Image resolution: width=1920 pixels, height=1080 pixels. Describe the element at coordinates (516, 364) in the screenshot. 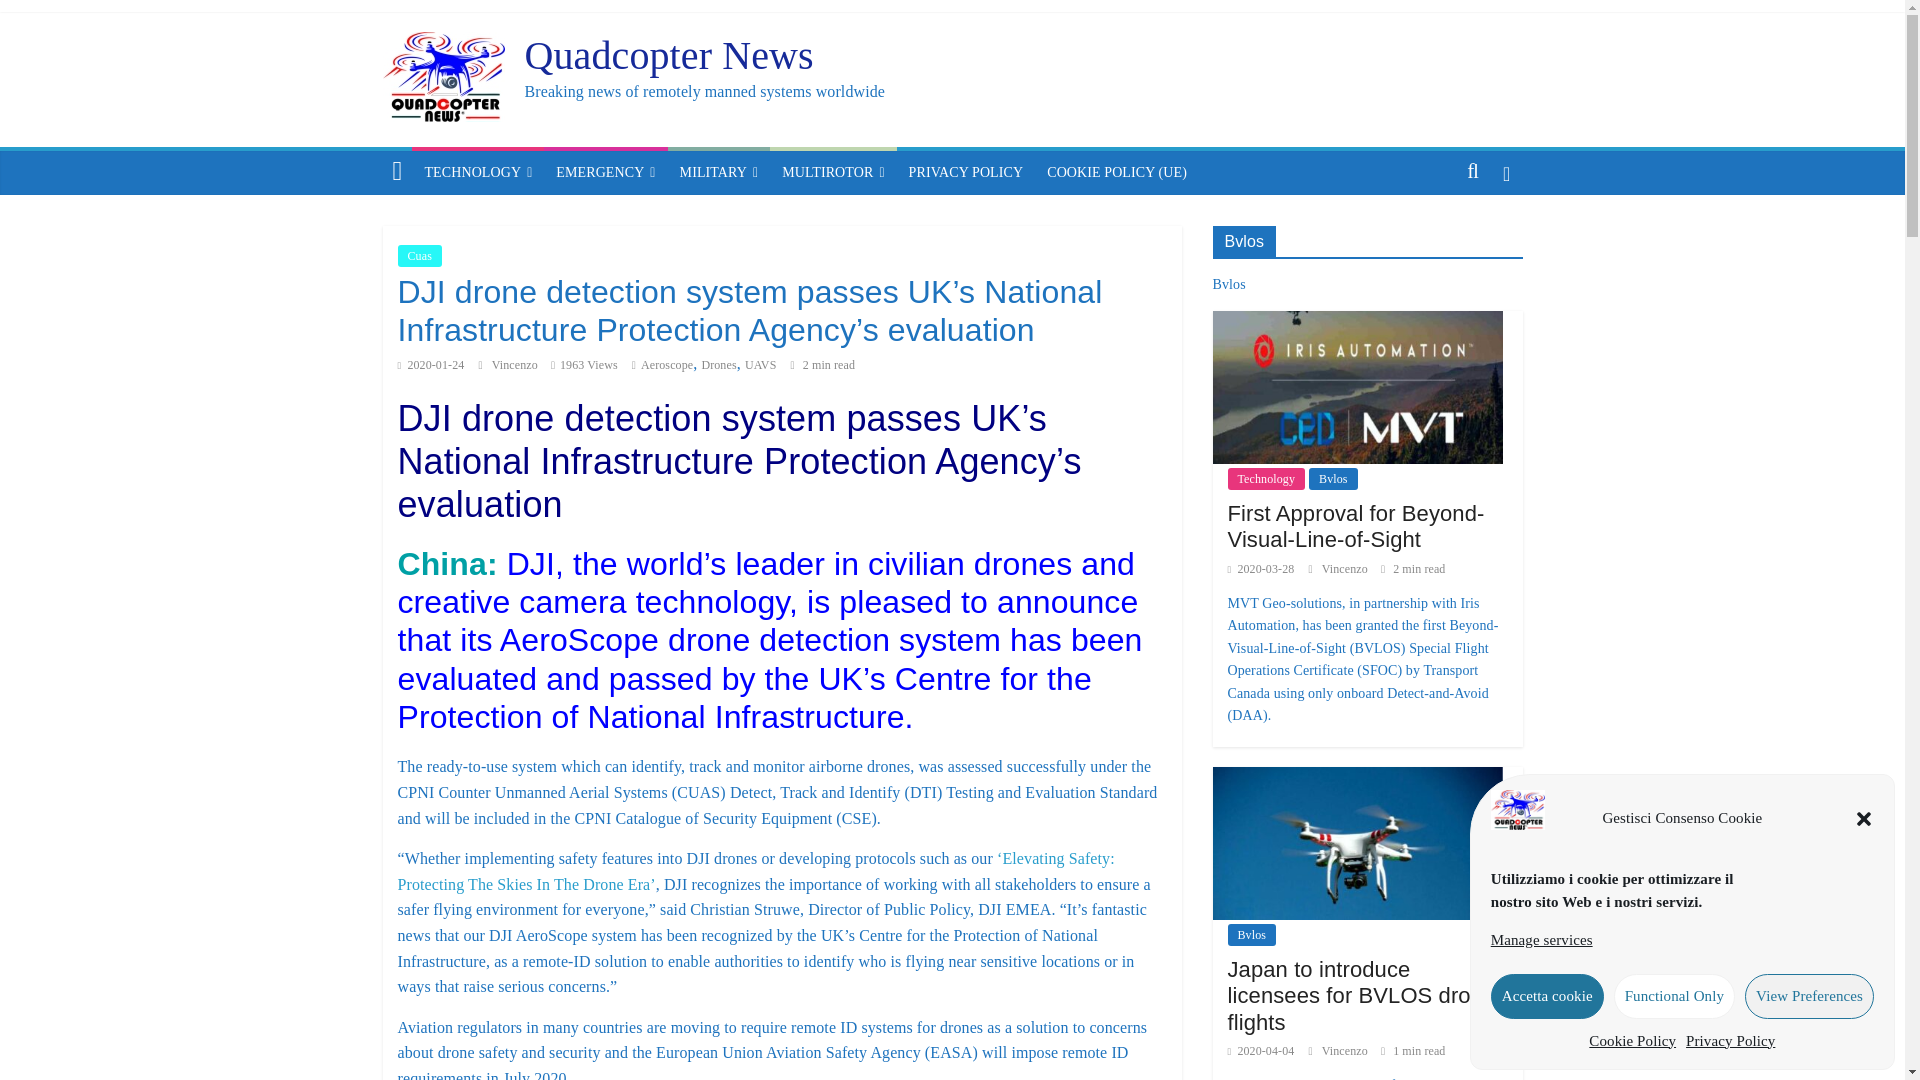

I see `Vincenzo` at that location.